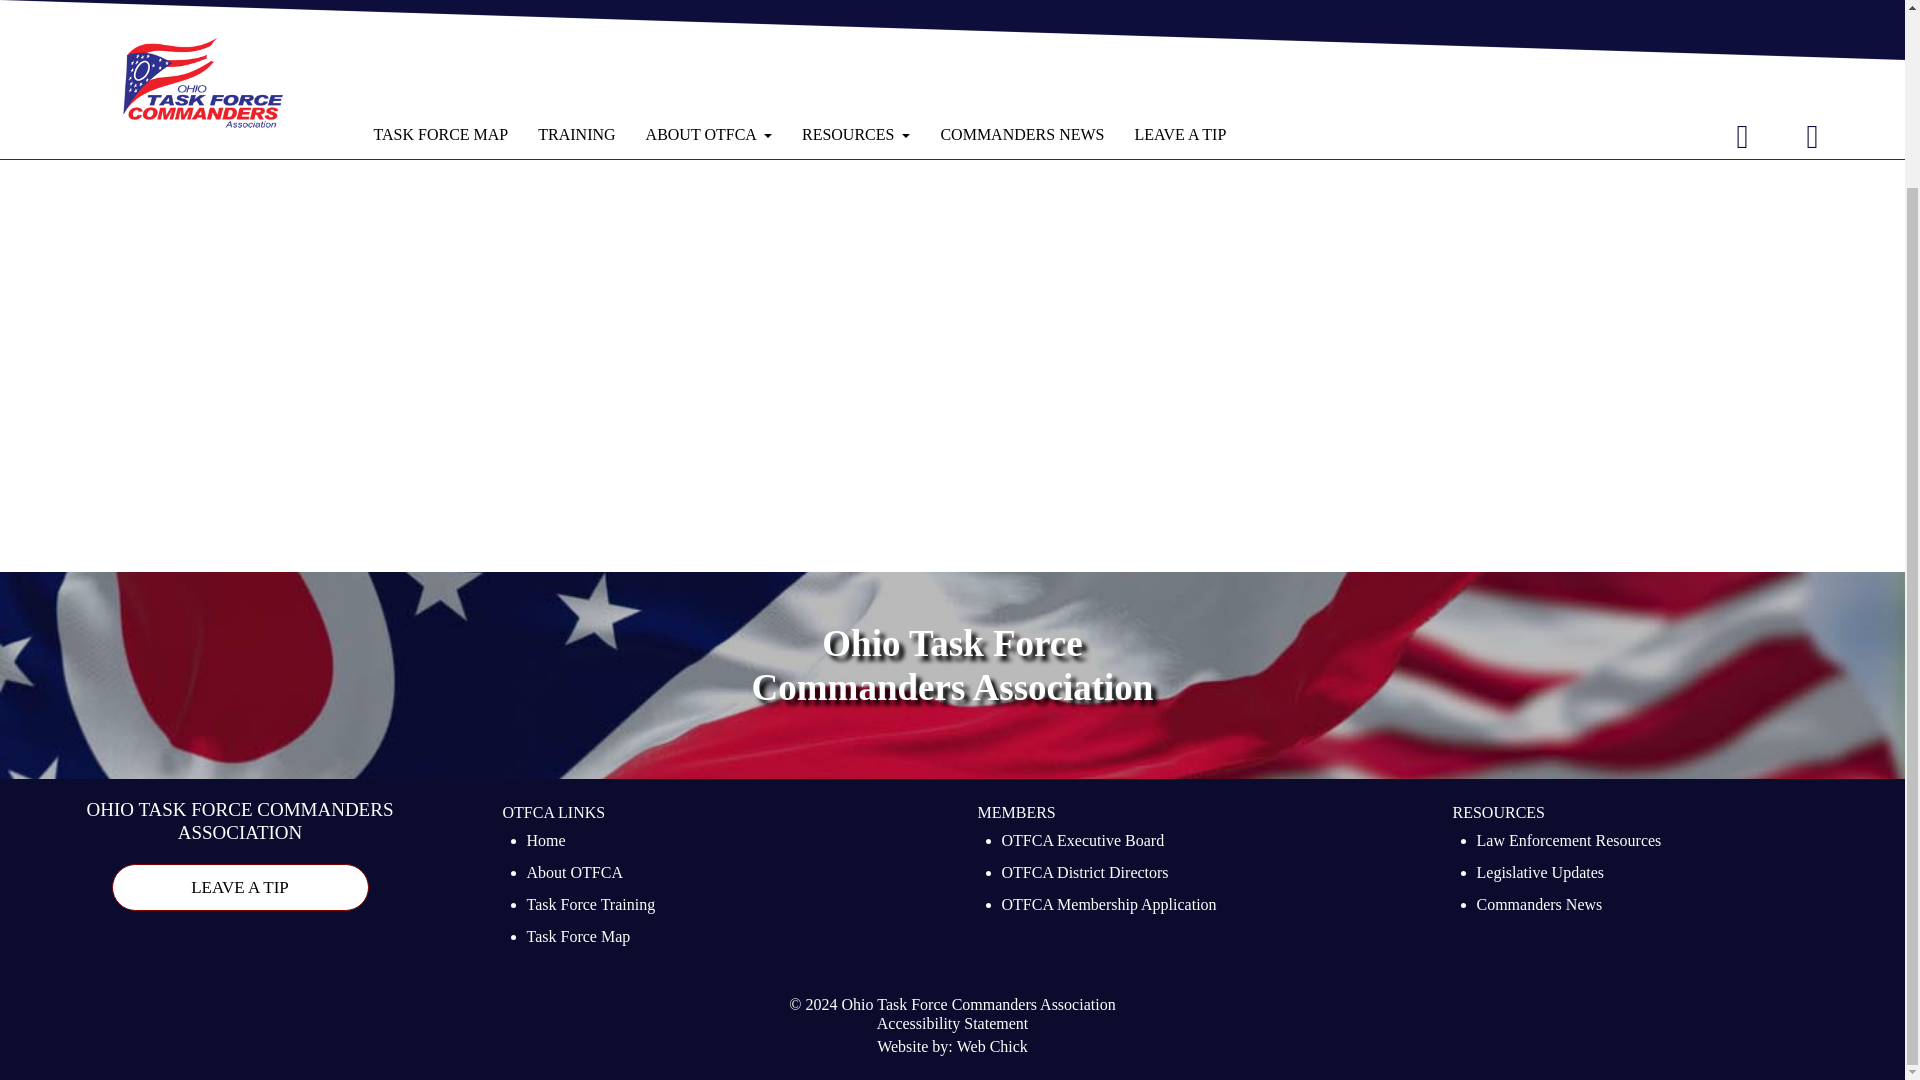  Describe the element at coordinates (992, 1048) in the screenshot. I see `Web Chick` at that location.